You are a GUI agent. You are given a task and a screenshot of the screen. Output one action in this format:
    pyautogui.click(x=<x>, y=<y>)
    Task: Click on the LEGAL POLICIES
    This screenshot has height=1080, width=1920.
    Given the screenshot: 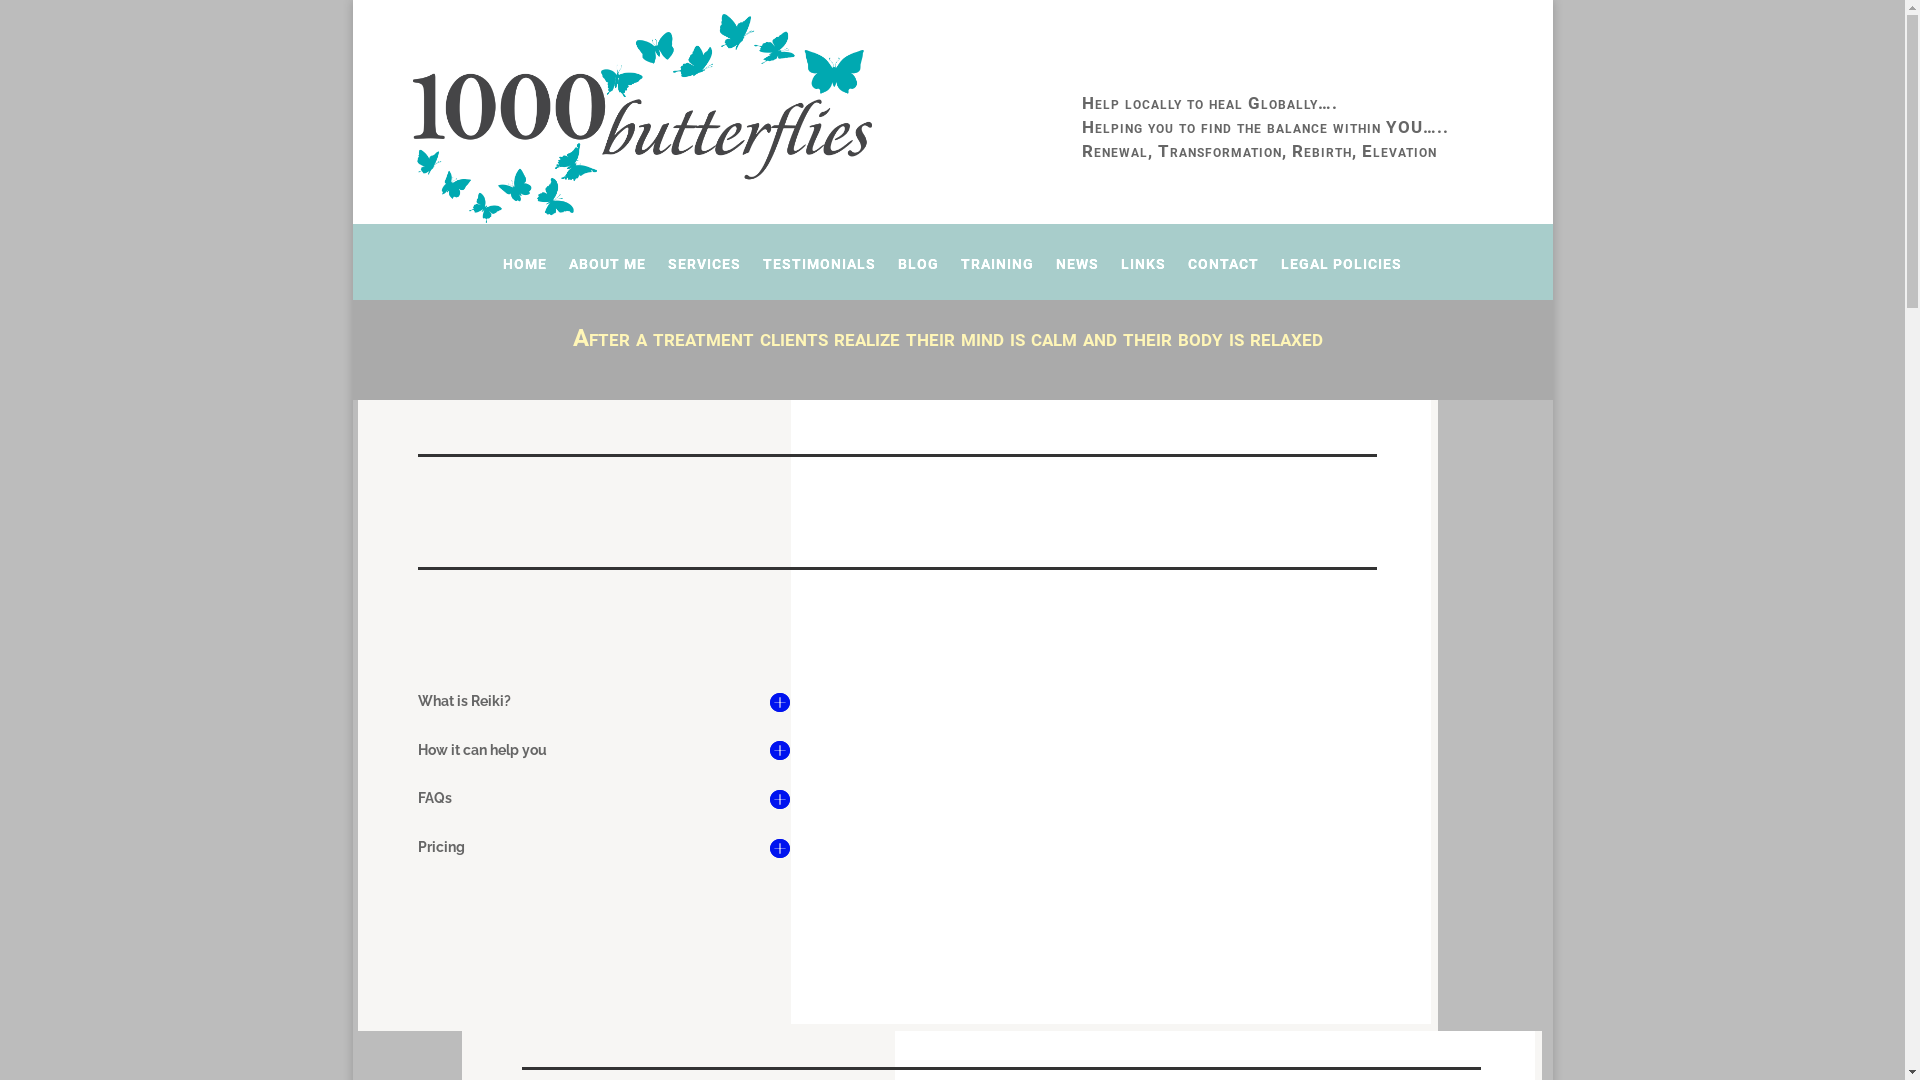 What is the action you would take?
    pyautogui.click(x=1342, y=278)
    